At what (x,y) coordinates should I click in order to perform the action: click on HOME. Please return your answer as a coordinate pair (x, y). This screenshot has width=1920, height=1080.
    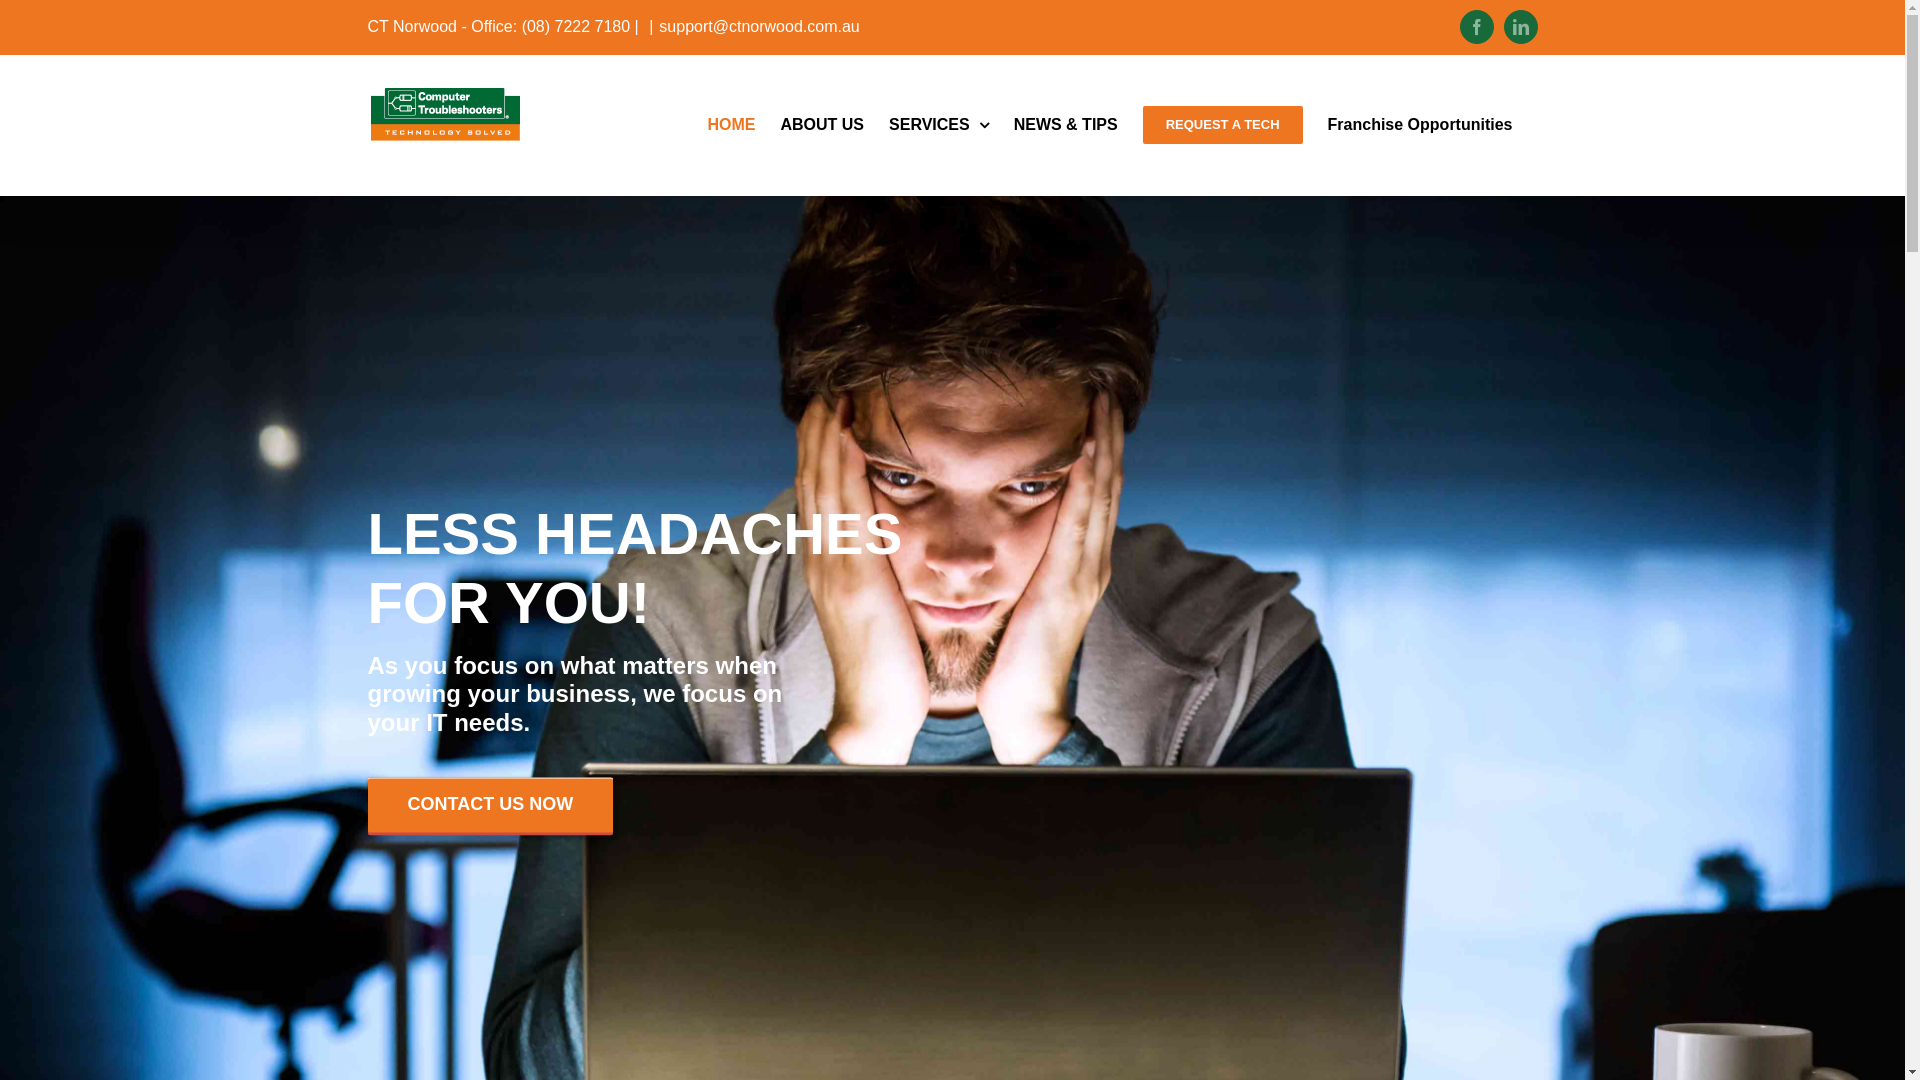
    Looking at the image, I should click on (731, 125).